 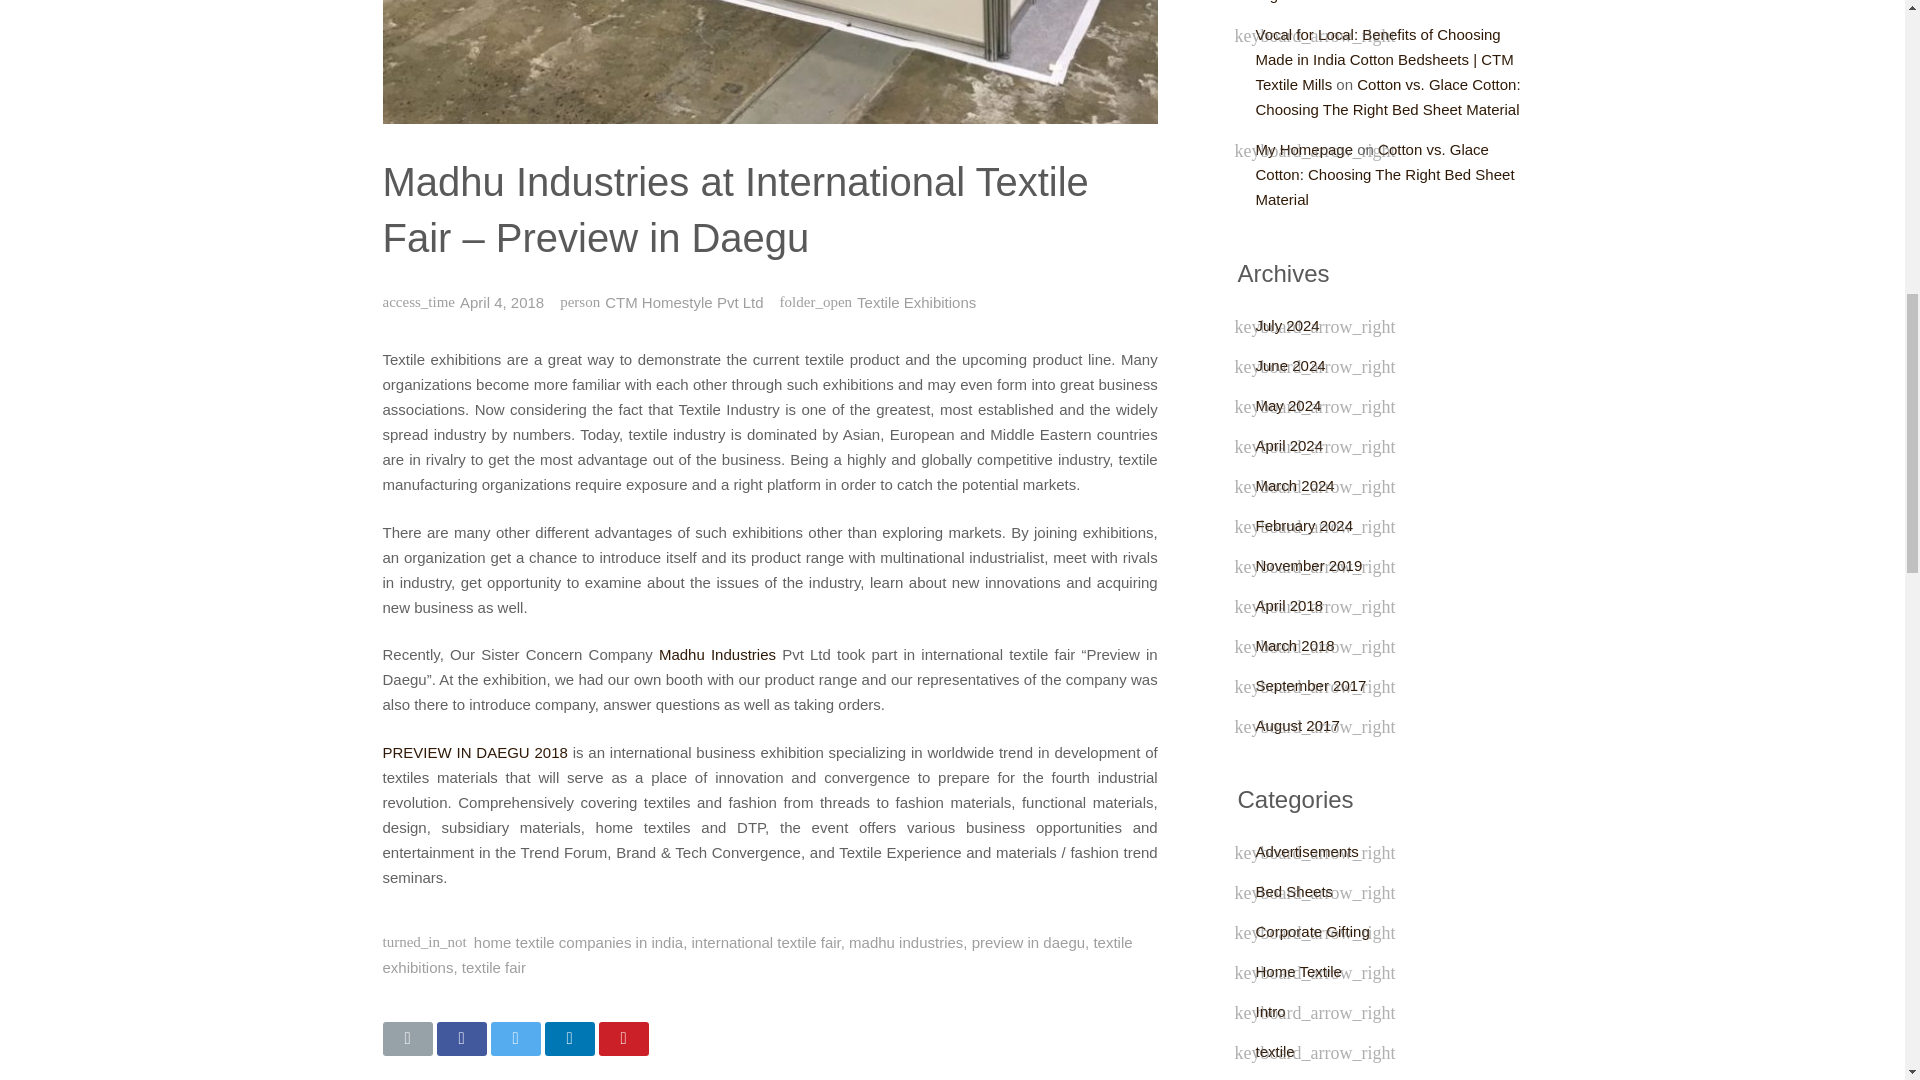 I want to click on Textile Exhibitions, so click(x=916, y=302).